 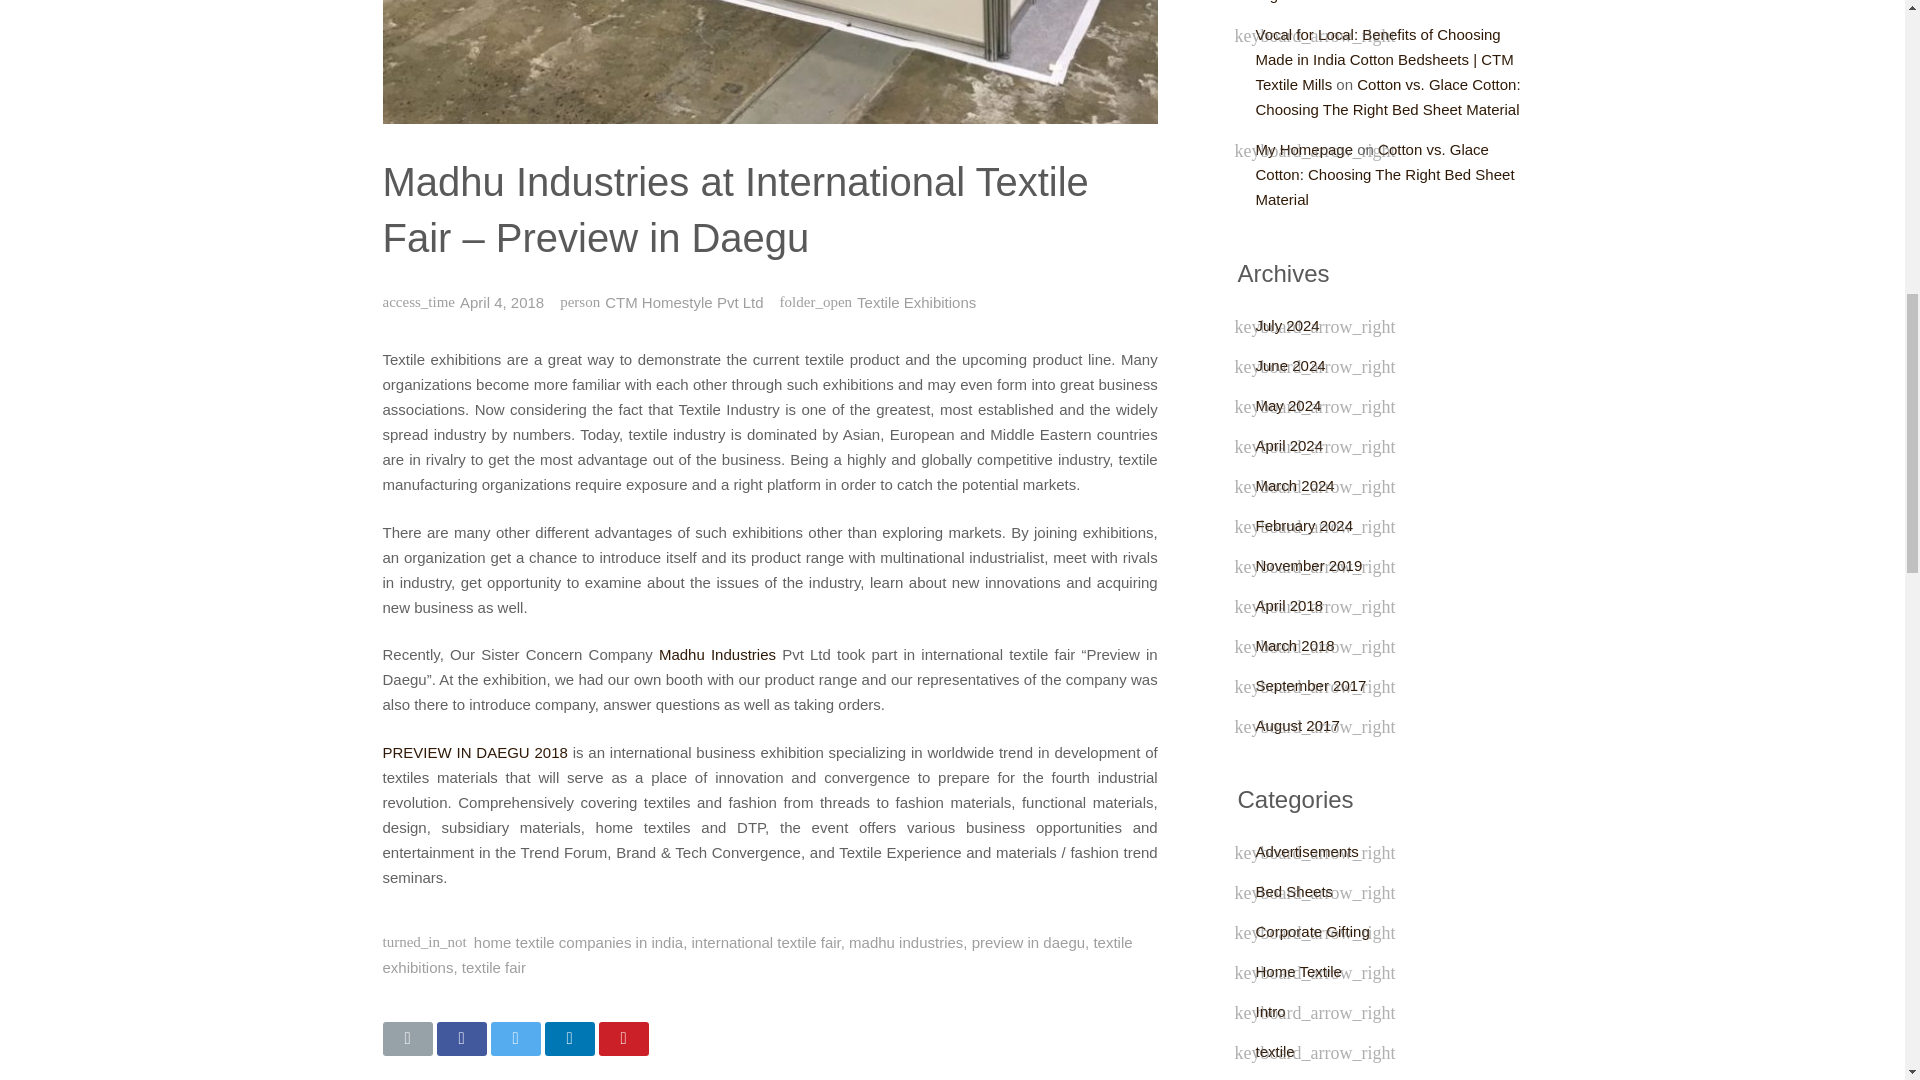 I want to click on Textile Exhibitions, so click(x=916, y=302).